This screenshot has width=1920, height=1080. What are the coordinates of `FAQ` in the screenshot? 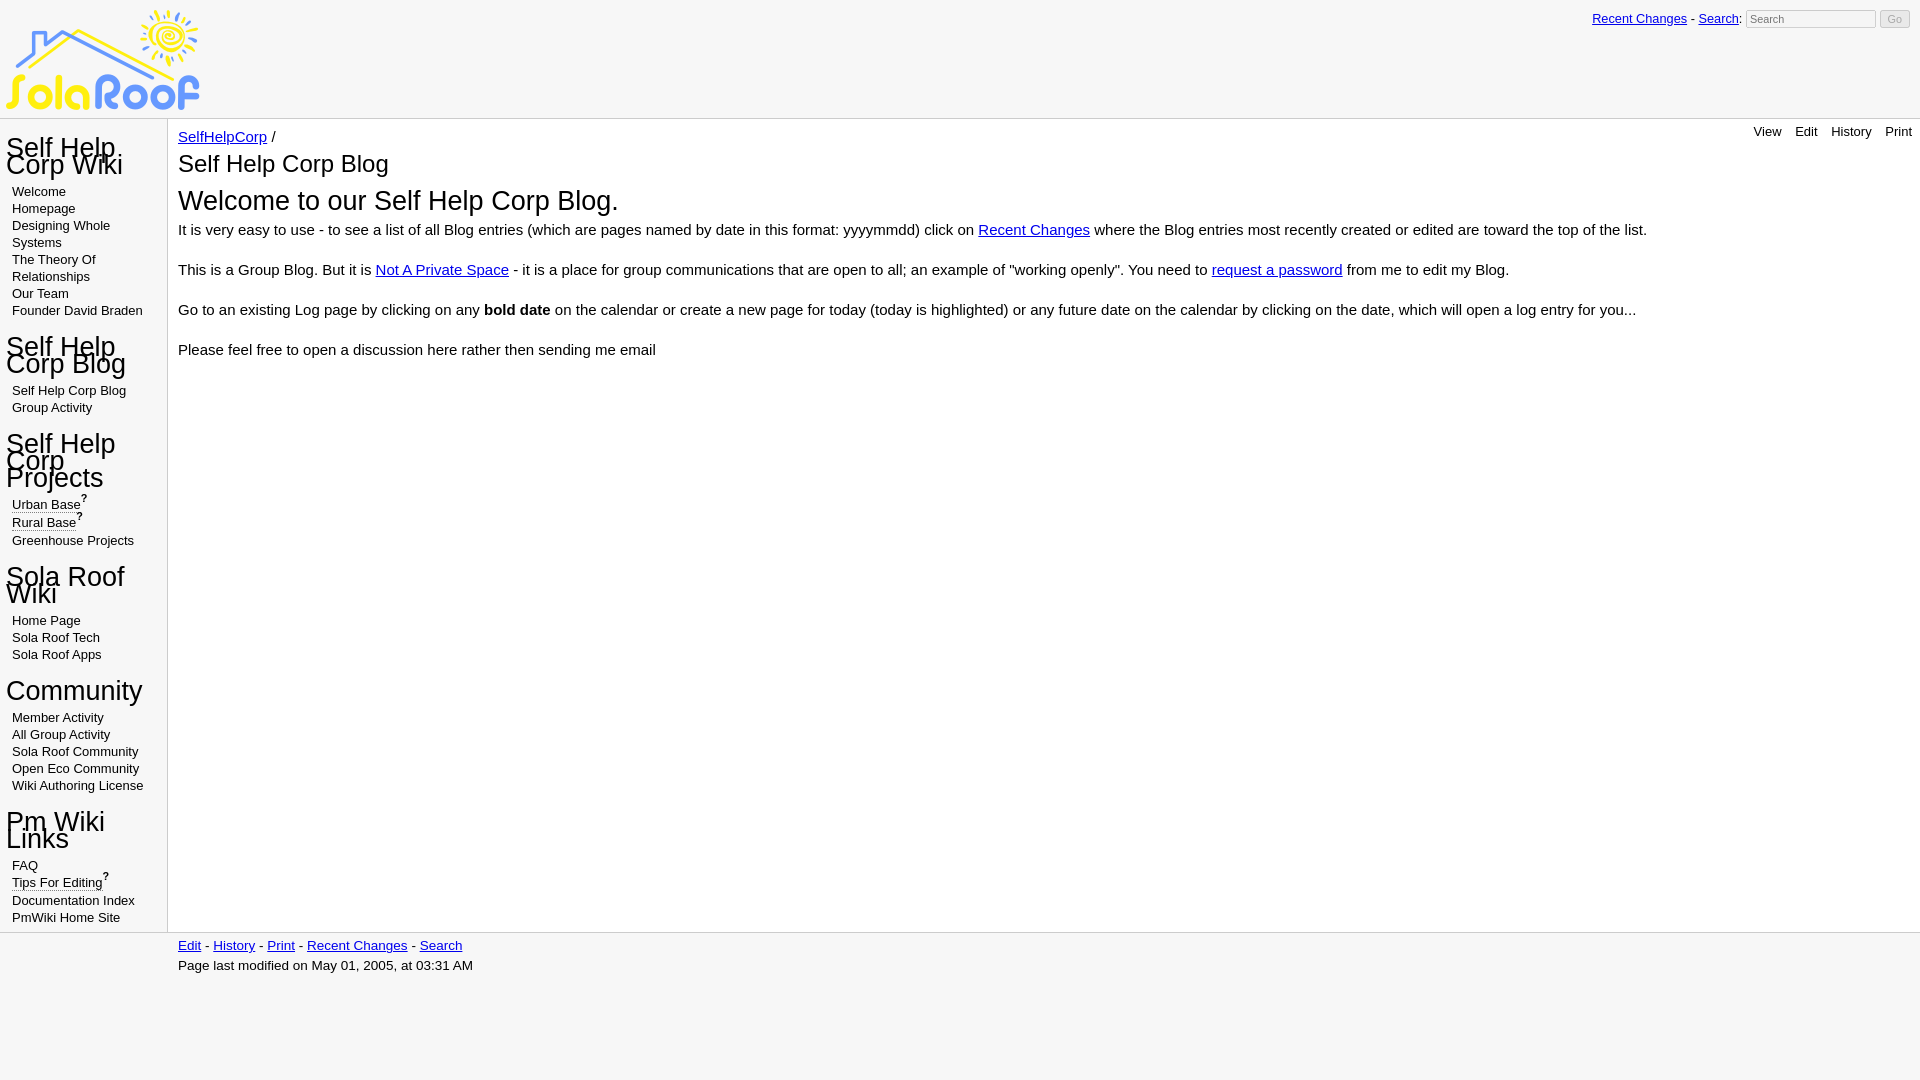 It's located at (24, 864).